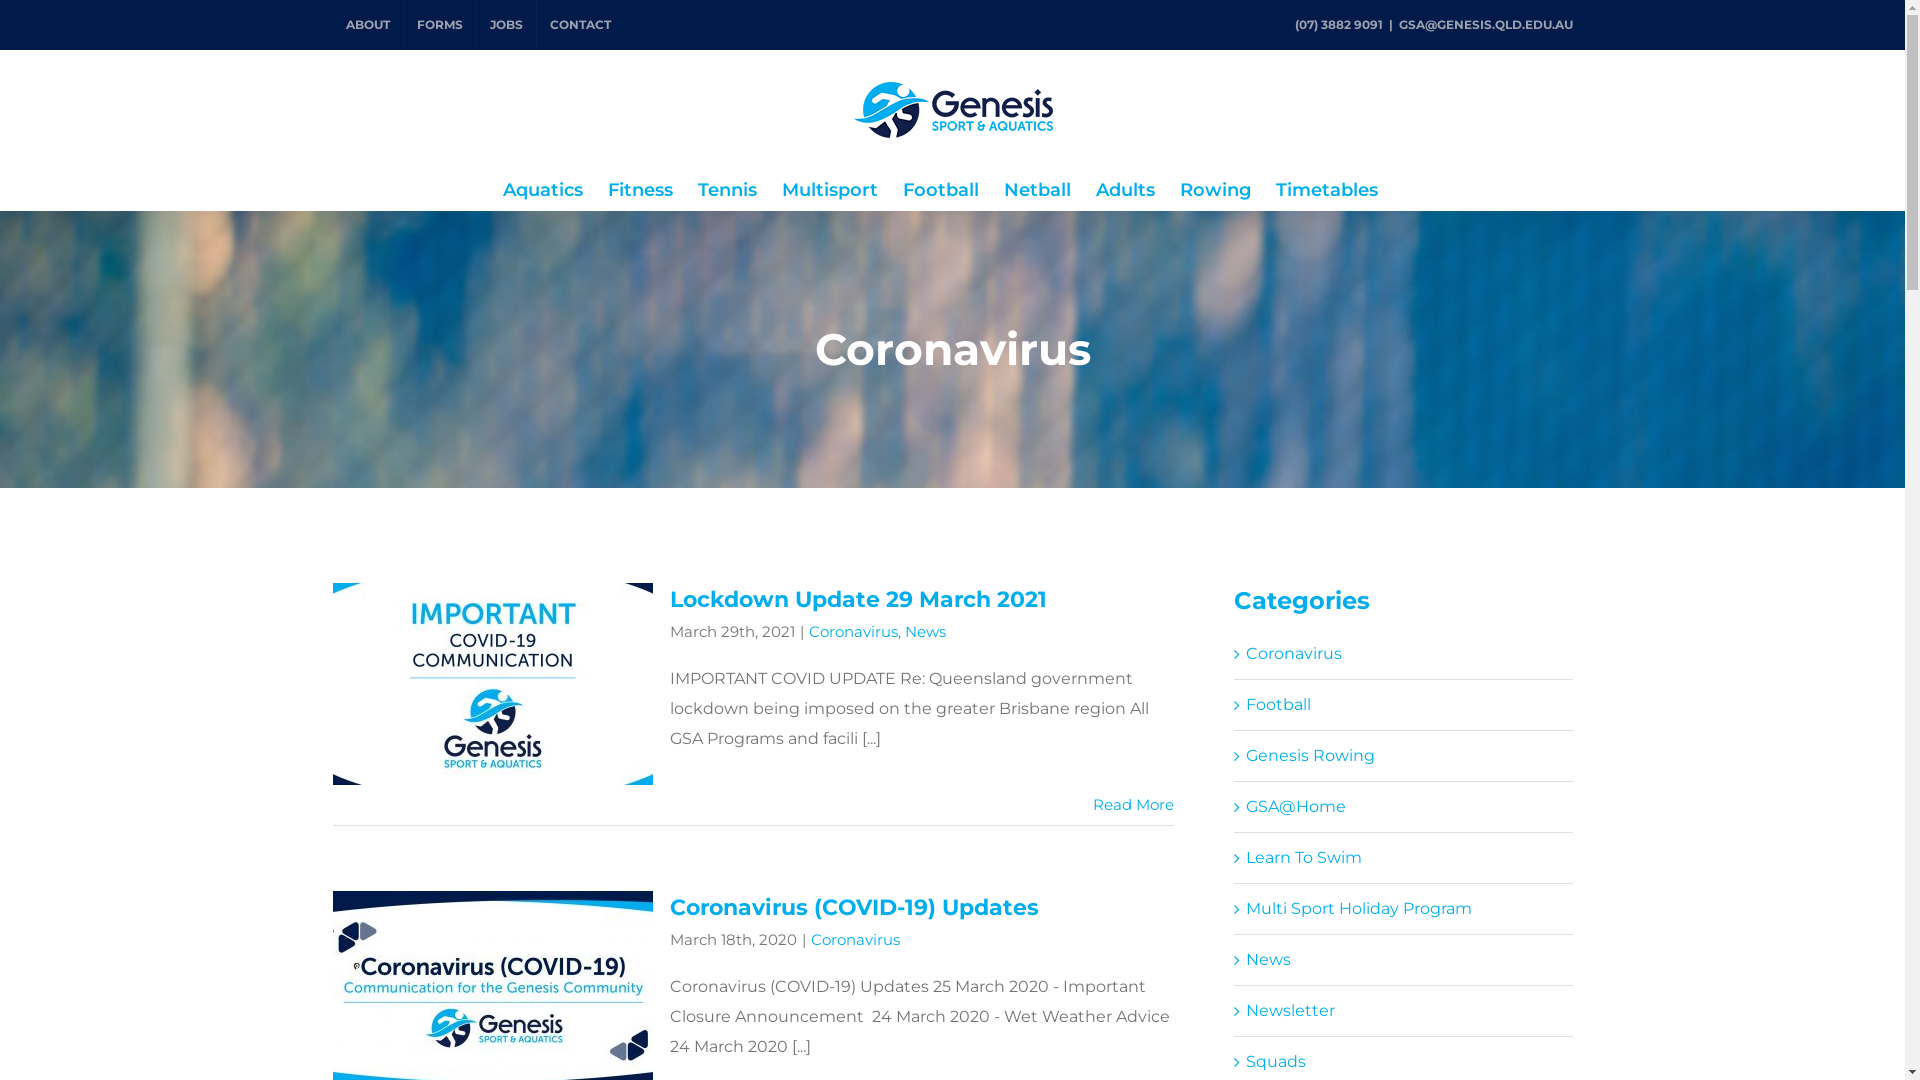 The height and width of the screenshot is (1080, 1920). Describe the element at coordinates (1404, 705) in the screenshot. I see `Football` at that location.